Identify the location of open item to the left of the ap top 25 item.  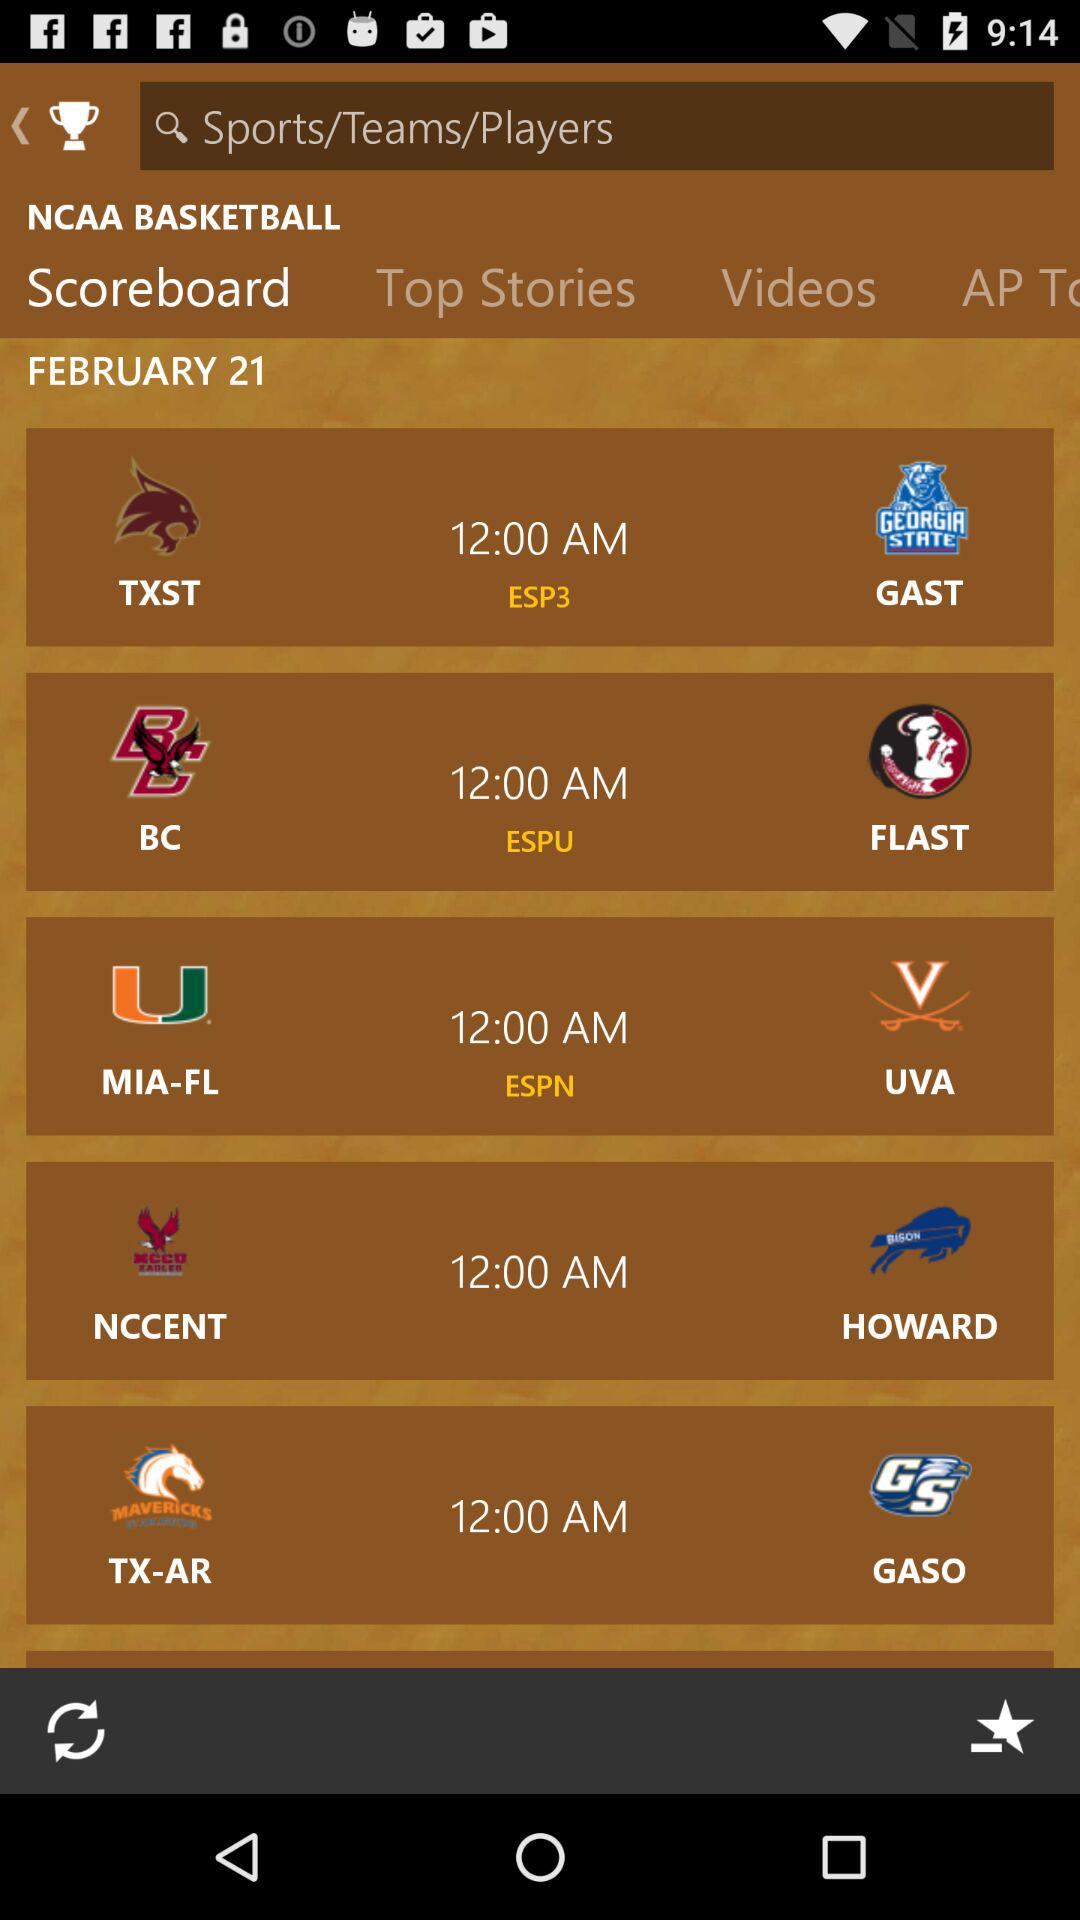
(814, 291).